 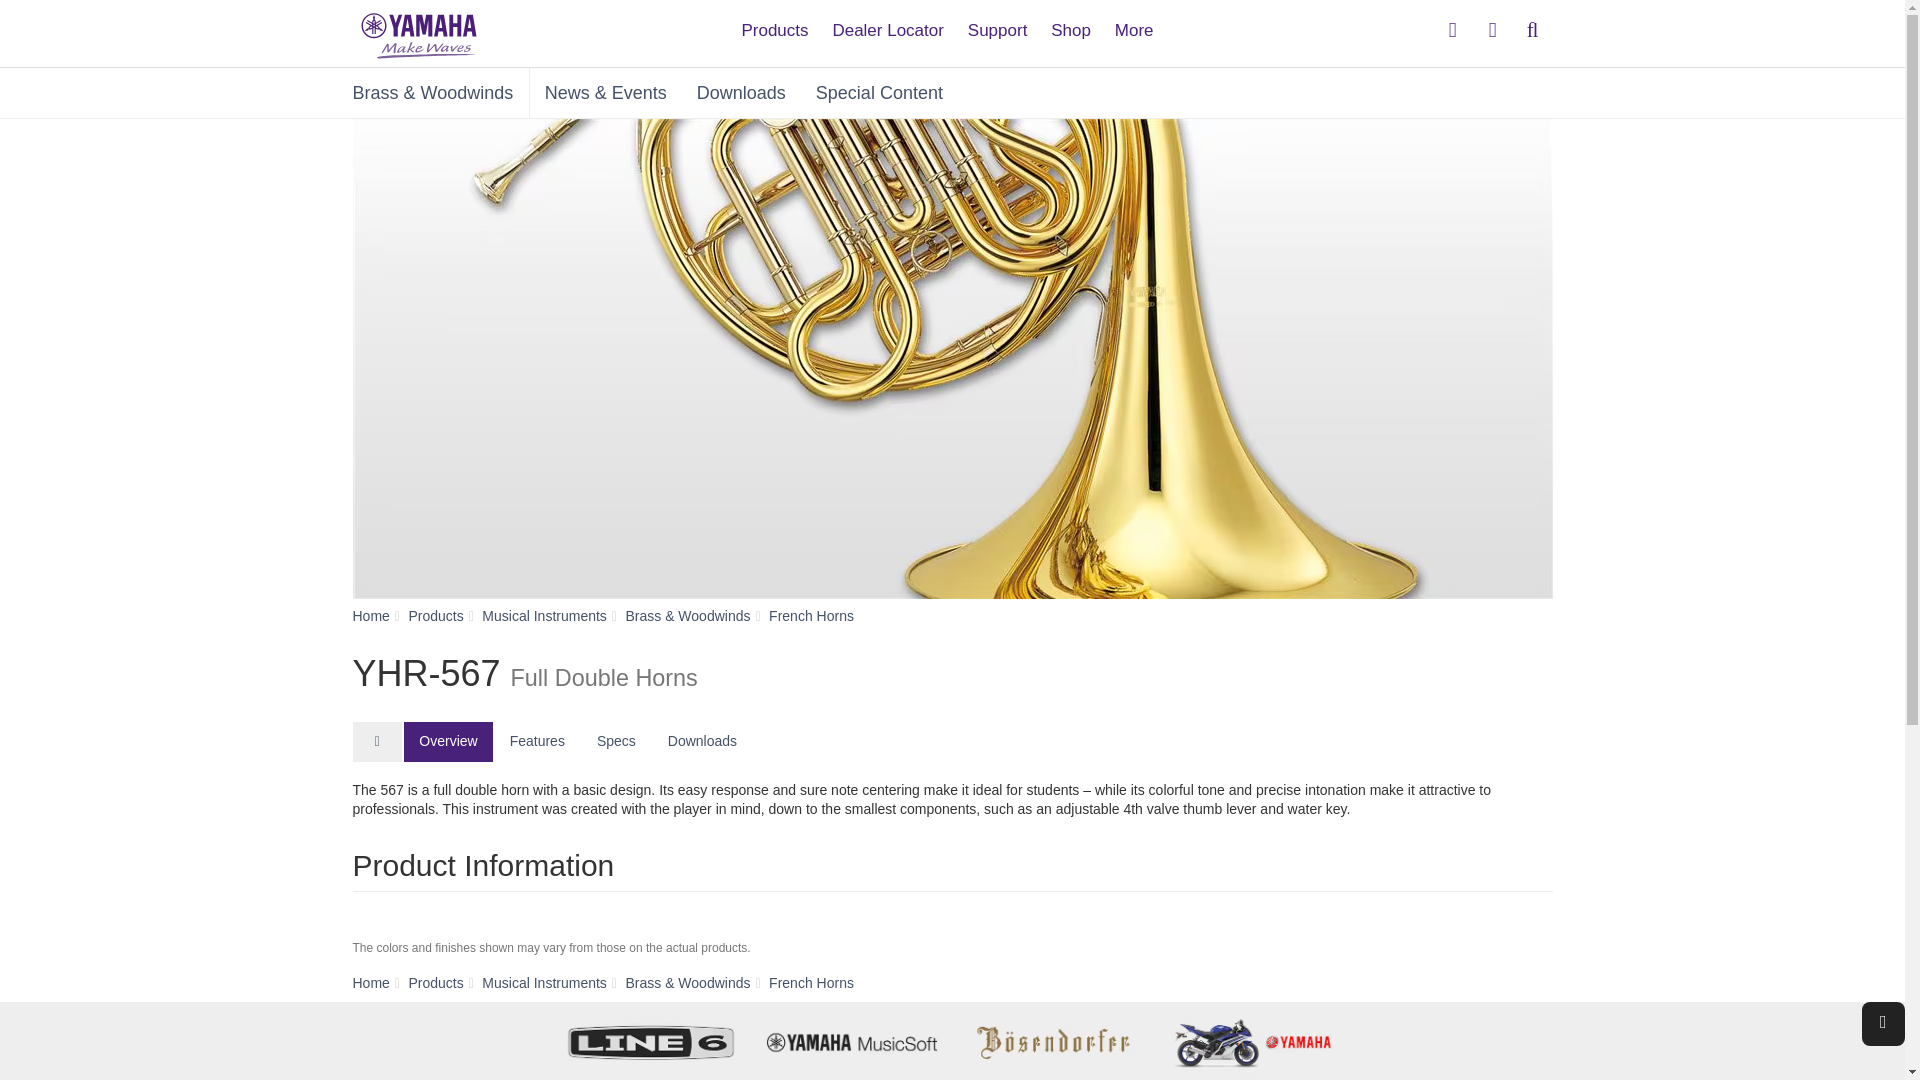 What do you see at coordinates (774, 23) in the screenshot?
I see `Products` at bounding box center [774, 23].